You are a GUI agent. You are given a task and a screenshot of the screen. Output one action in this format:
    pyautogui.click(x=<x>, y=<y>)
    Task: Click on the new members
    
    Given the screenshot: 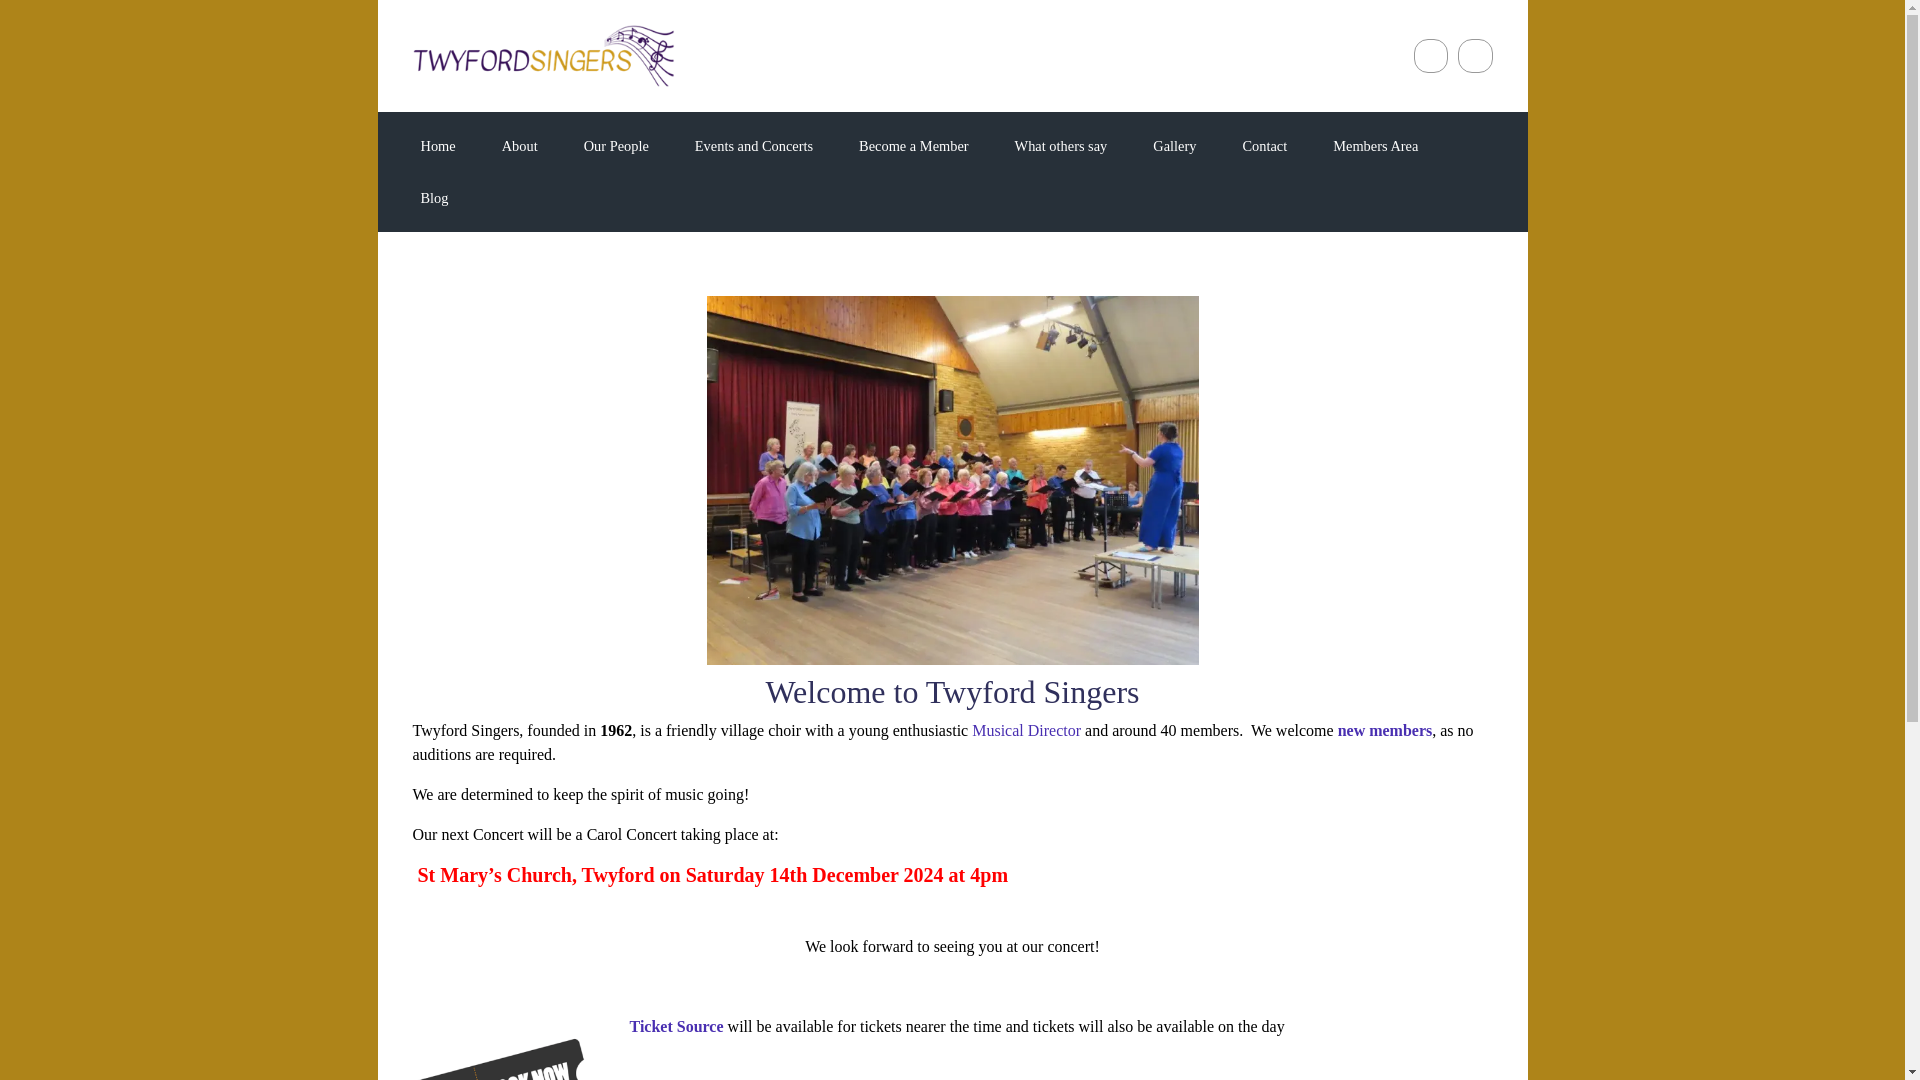 What is the action you would take?
    pyautogui.click(x=1385, y=730)
    